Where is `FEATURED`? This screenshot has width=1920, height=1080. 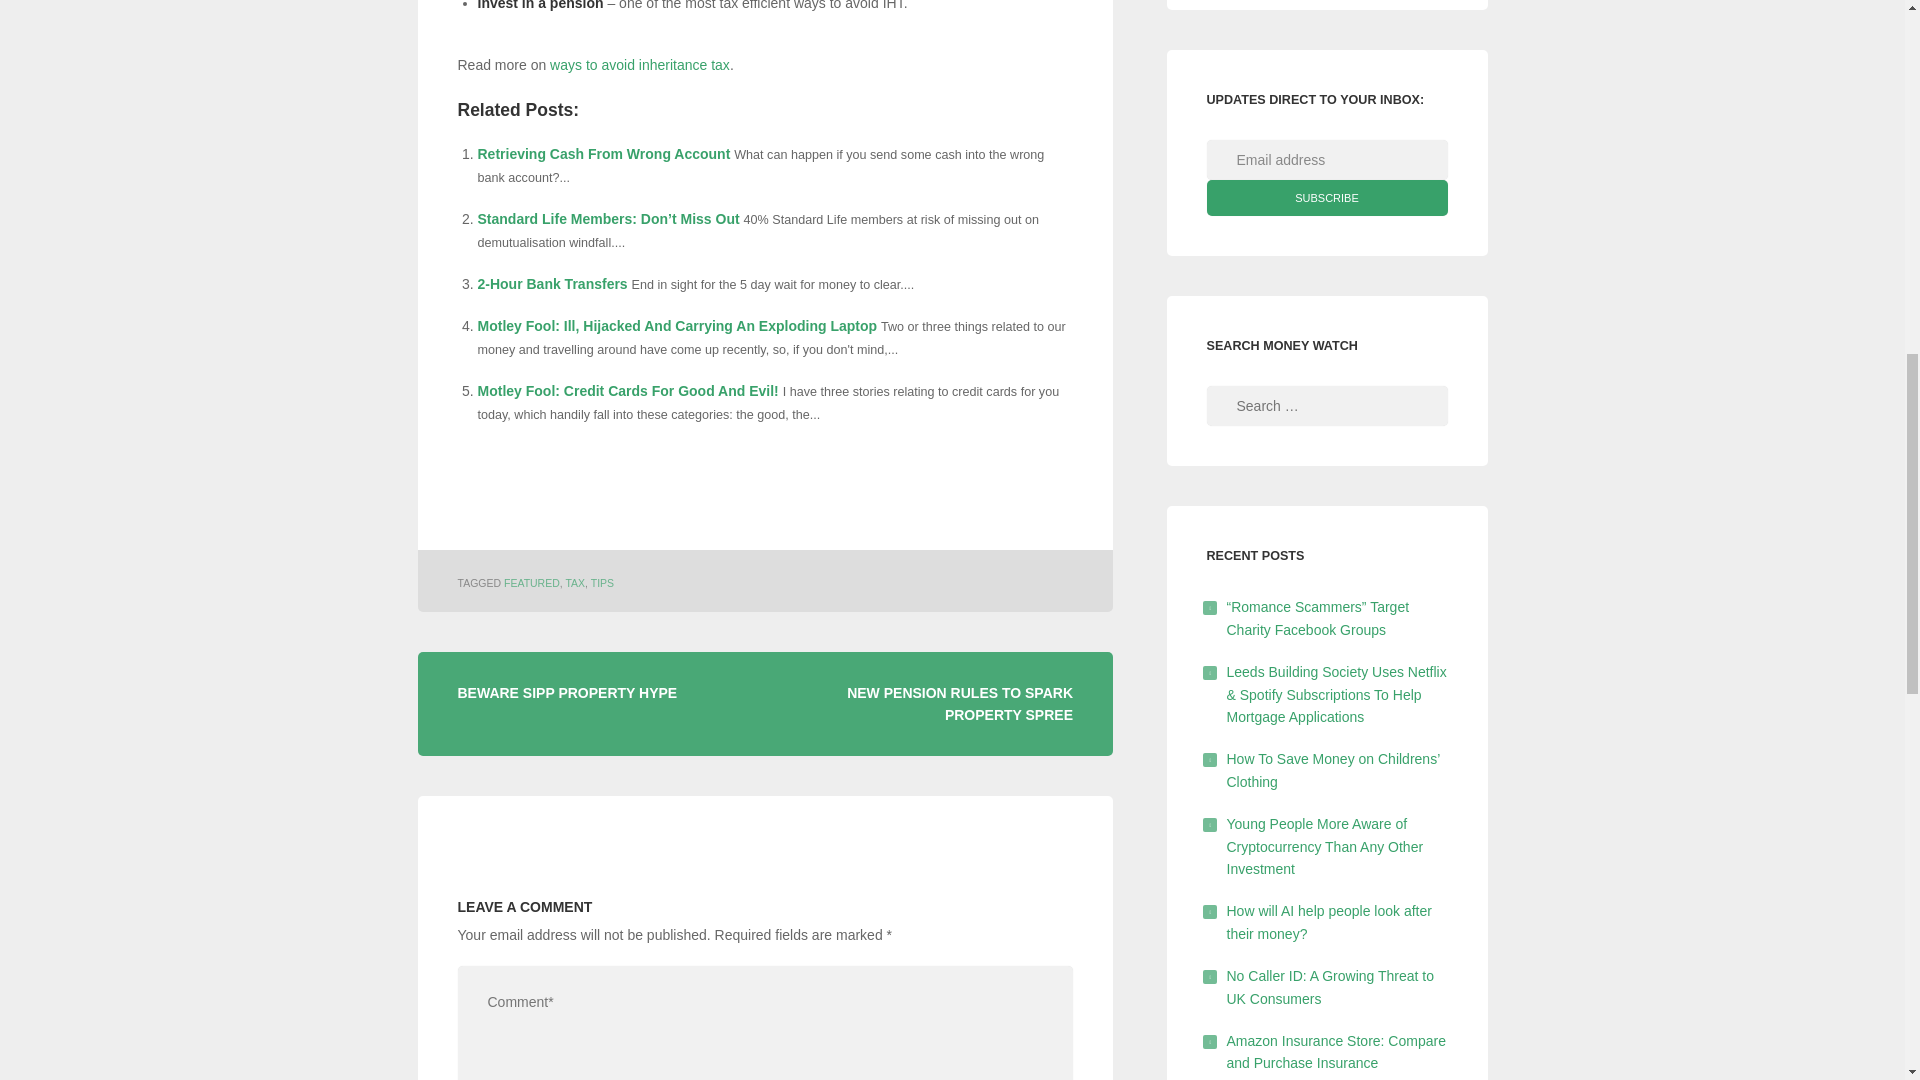
FEATURED is located at coordinates (532, 582).